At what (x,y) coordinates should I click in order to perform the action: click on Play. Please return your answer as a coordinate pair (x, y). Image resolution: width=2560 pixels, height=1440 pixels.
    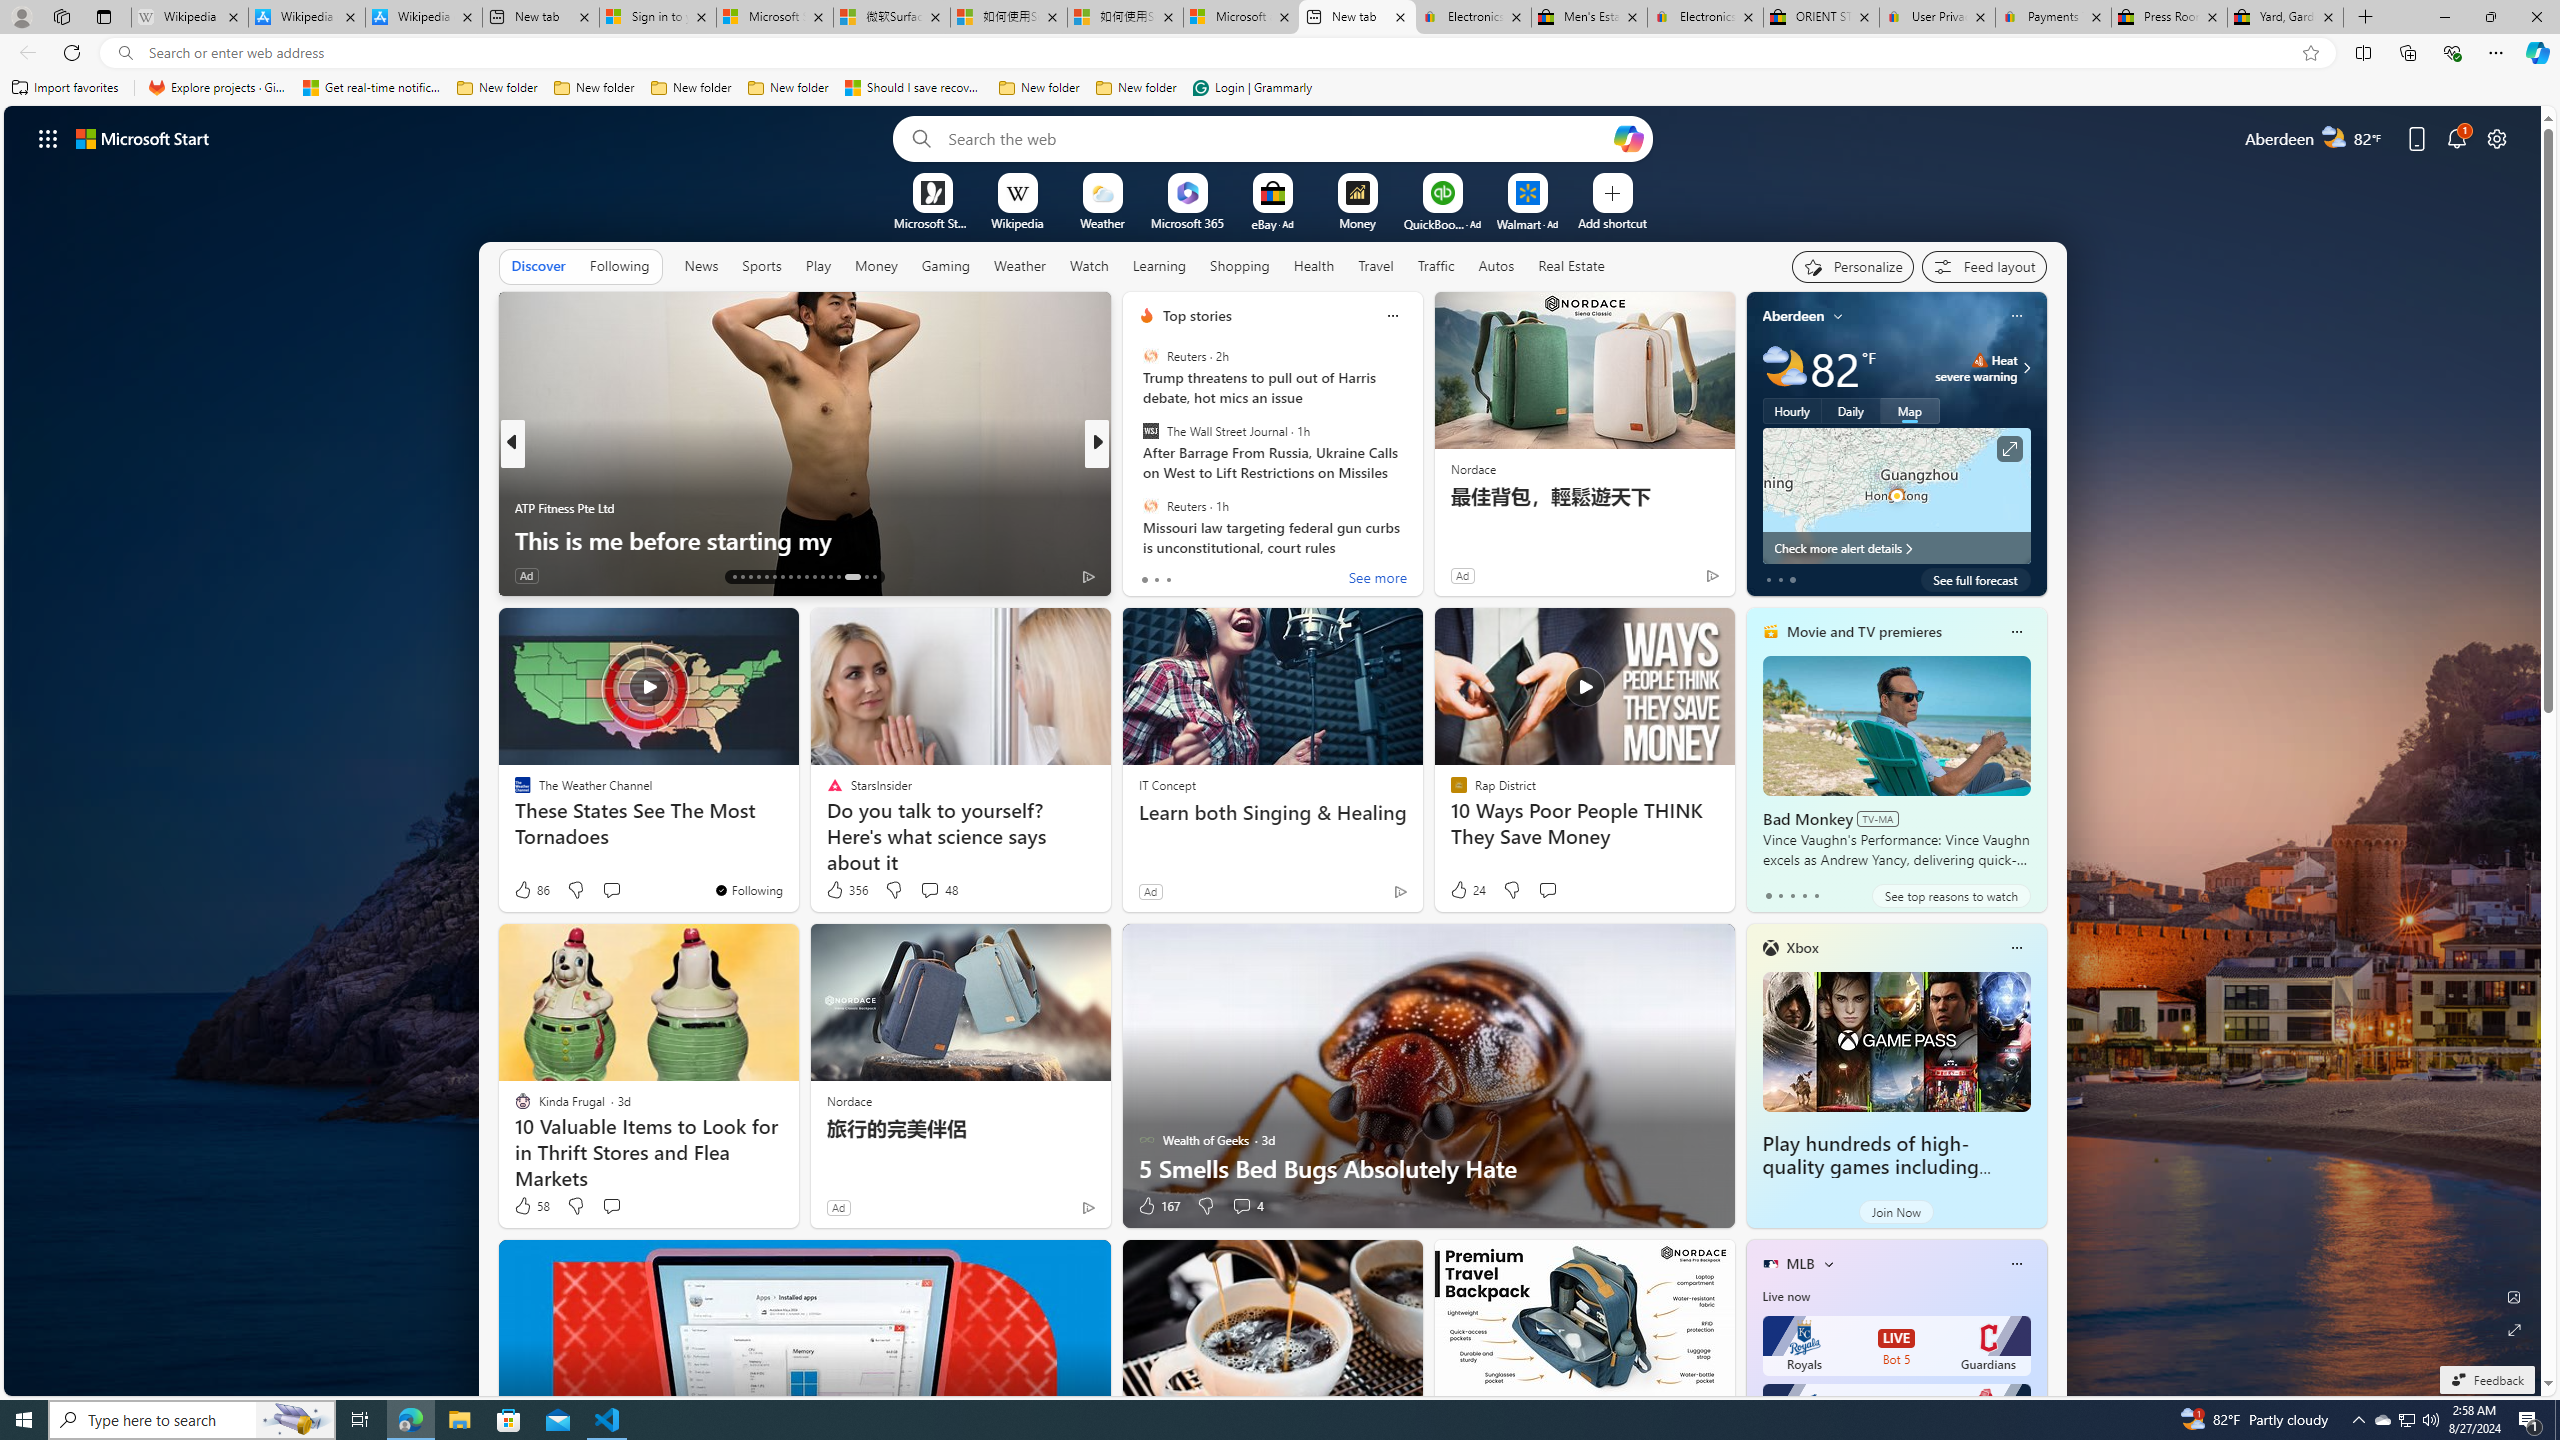
    Looking at the image, I should click on (818, 266).